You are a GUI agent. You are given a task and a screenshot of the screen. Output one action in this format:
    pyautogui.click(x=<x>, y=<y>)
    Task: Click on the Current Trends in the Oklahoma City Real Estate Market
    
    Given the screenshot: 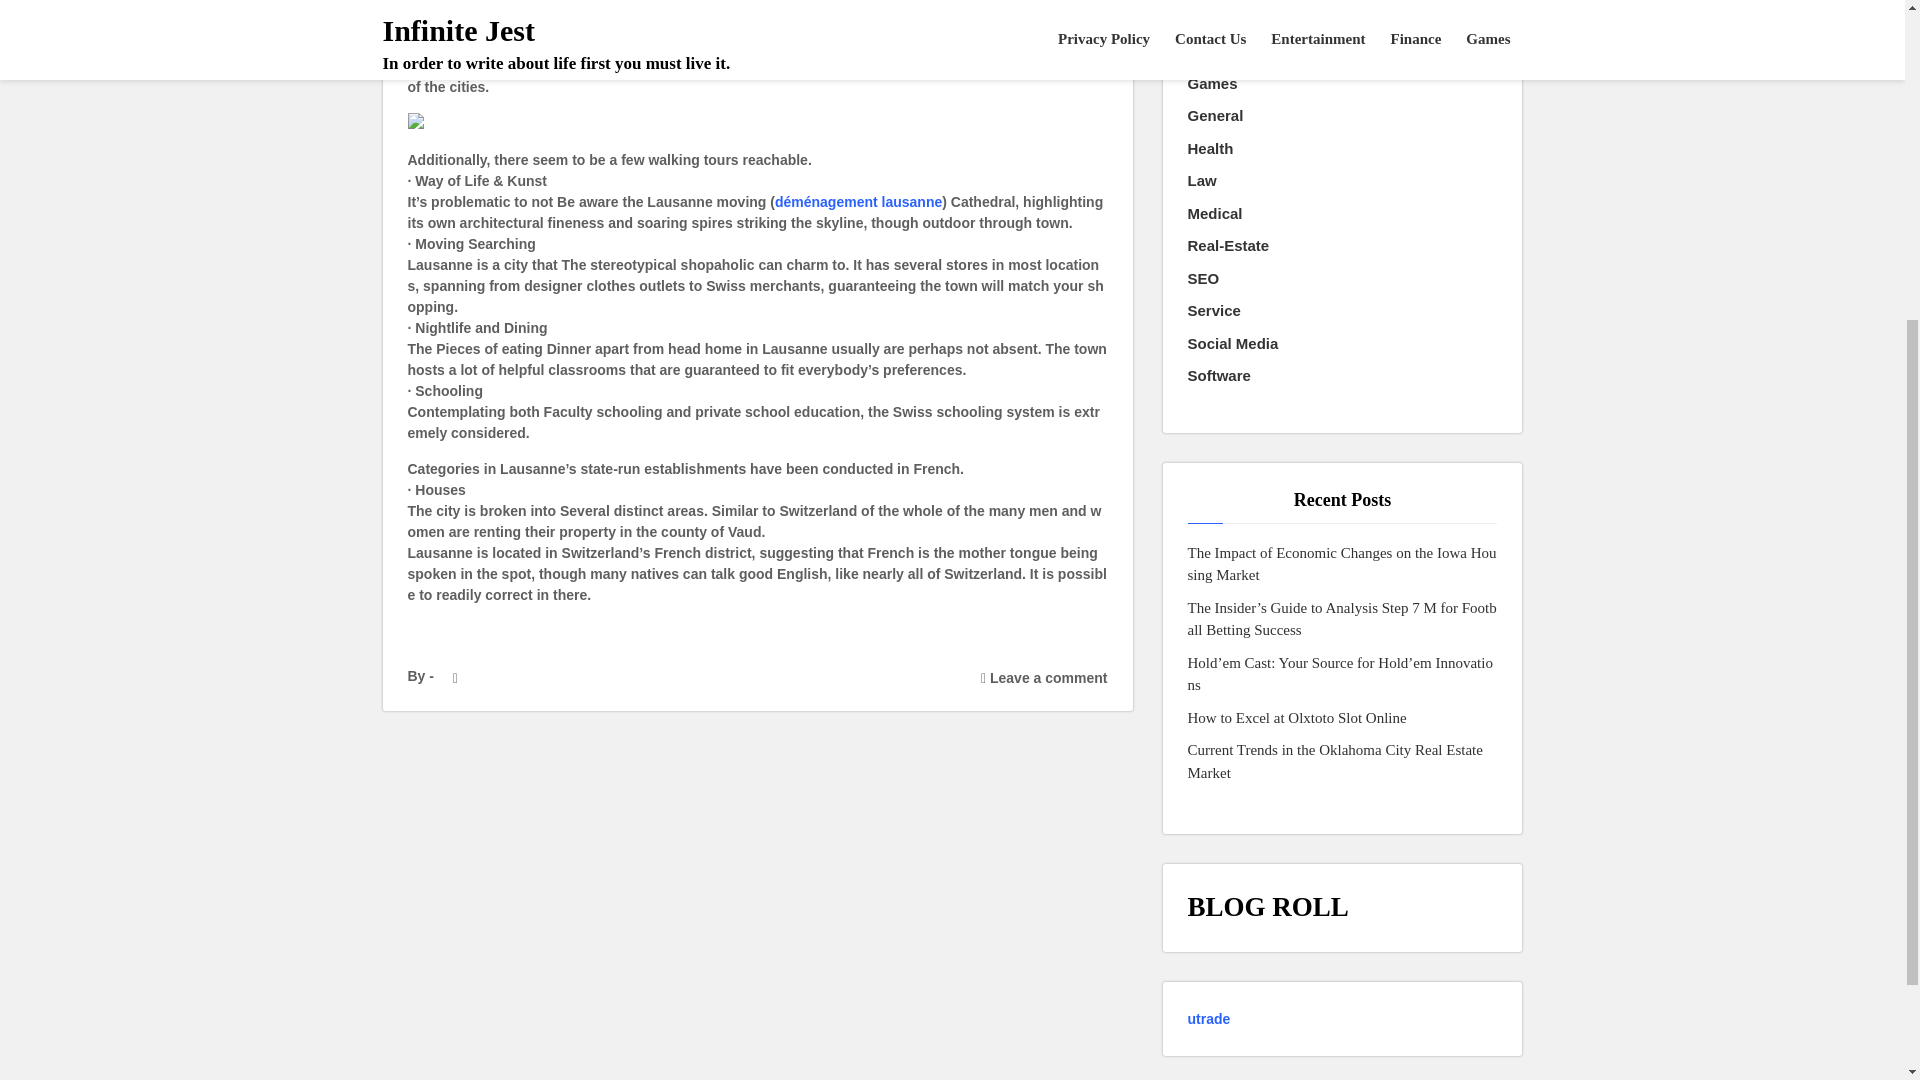 What is the action you would take?
    pyautogui.click(x=1342, y=761)
    